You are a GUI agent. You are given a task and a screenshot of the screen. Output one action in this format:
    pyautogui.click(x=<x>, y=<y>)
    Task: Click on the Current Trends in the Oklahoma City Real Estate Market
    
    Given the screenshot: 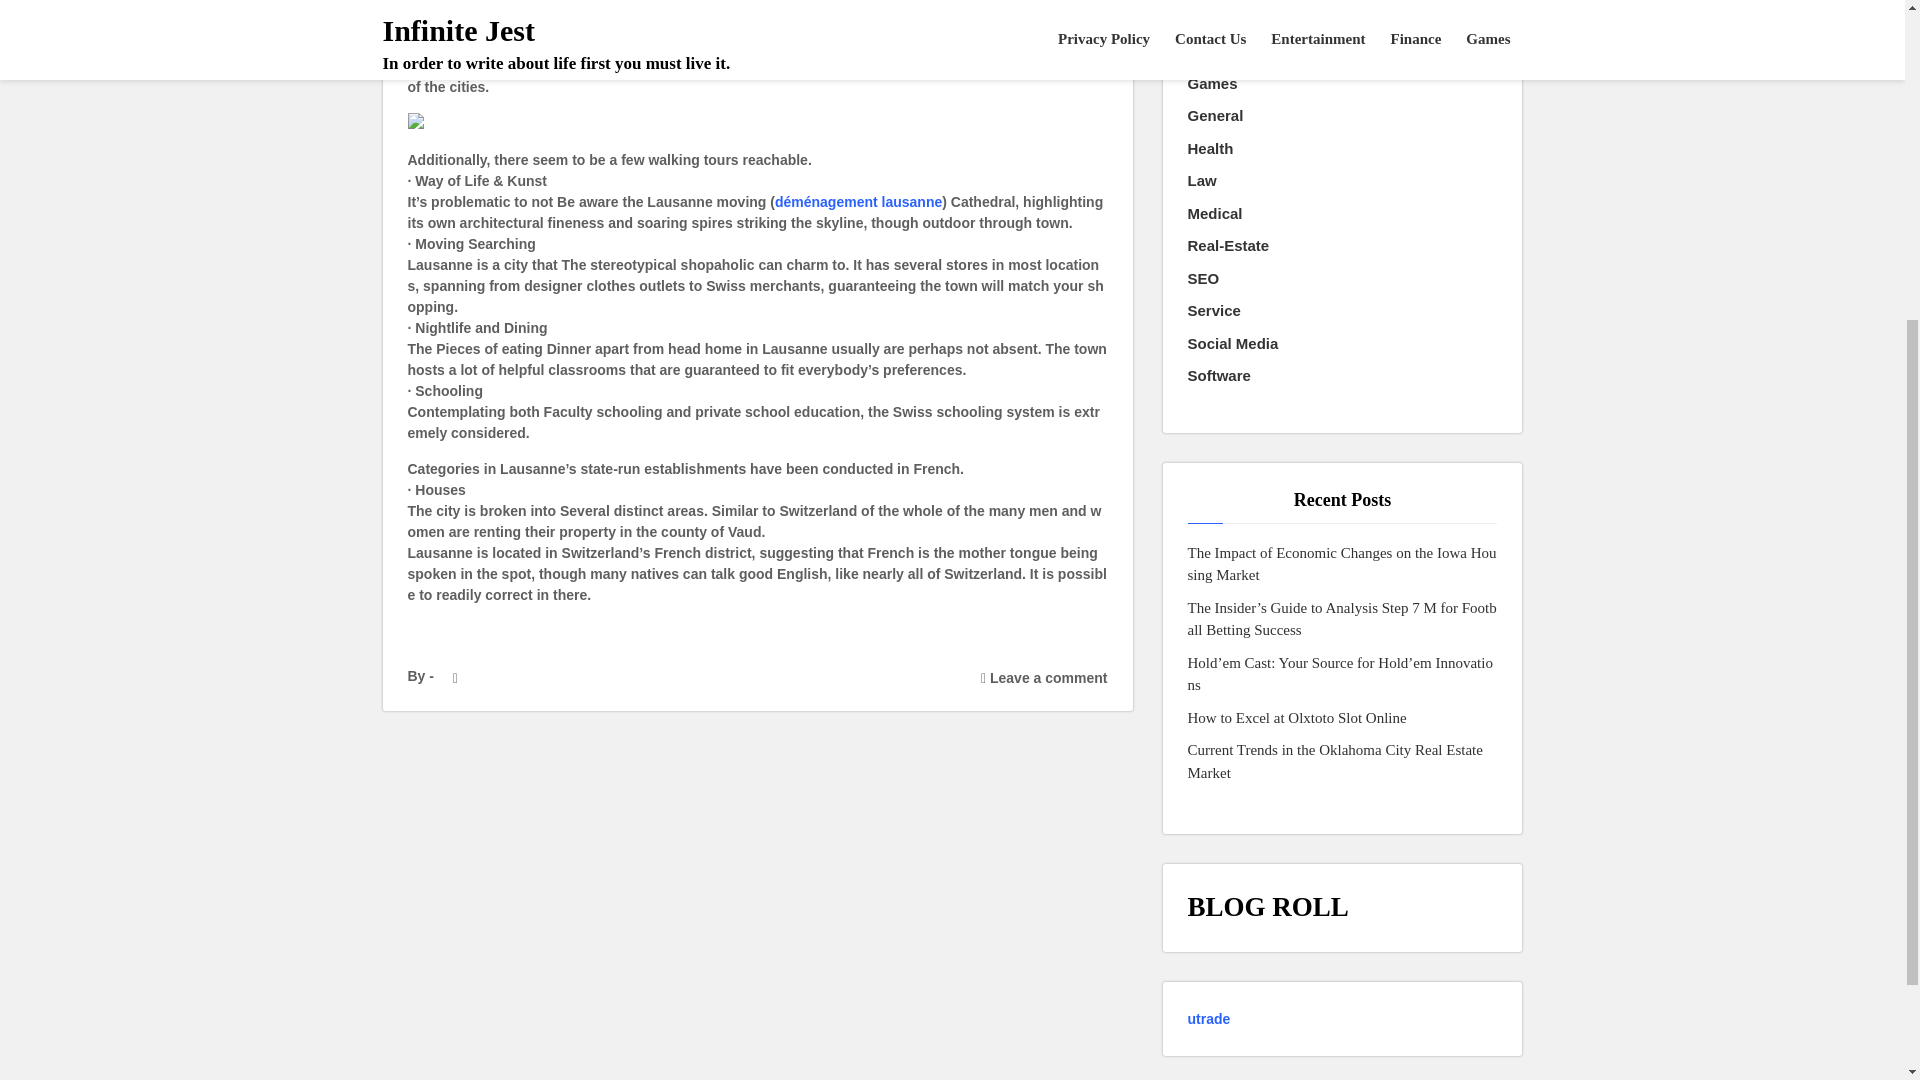 What is the action you would take?
    pyautogui.click(x=1342, y=761)
    